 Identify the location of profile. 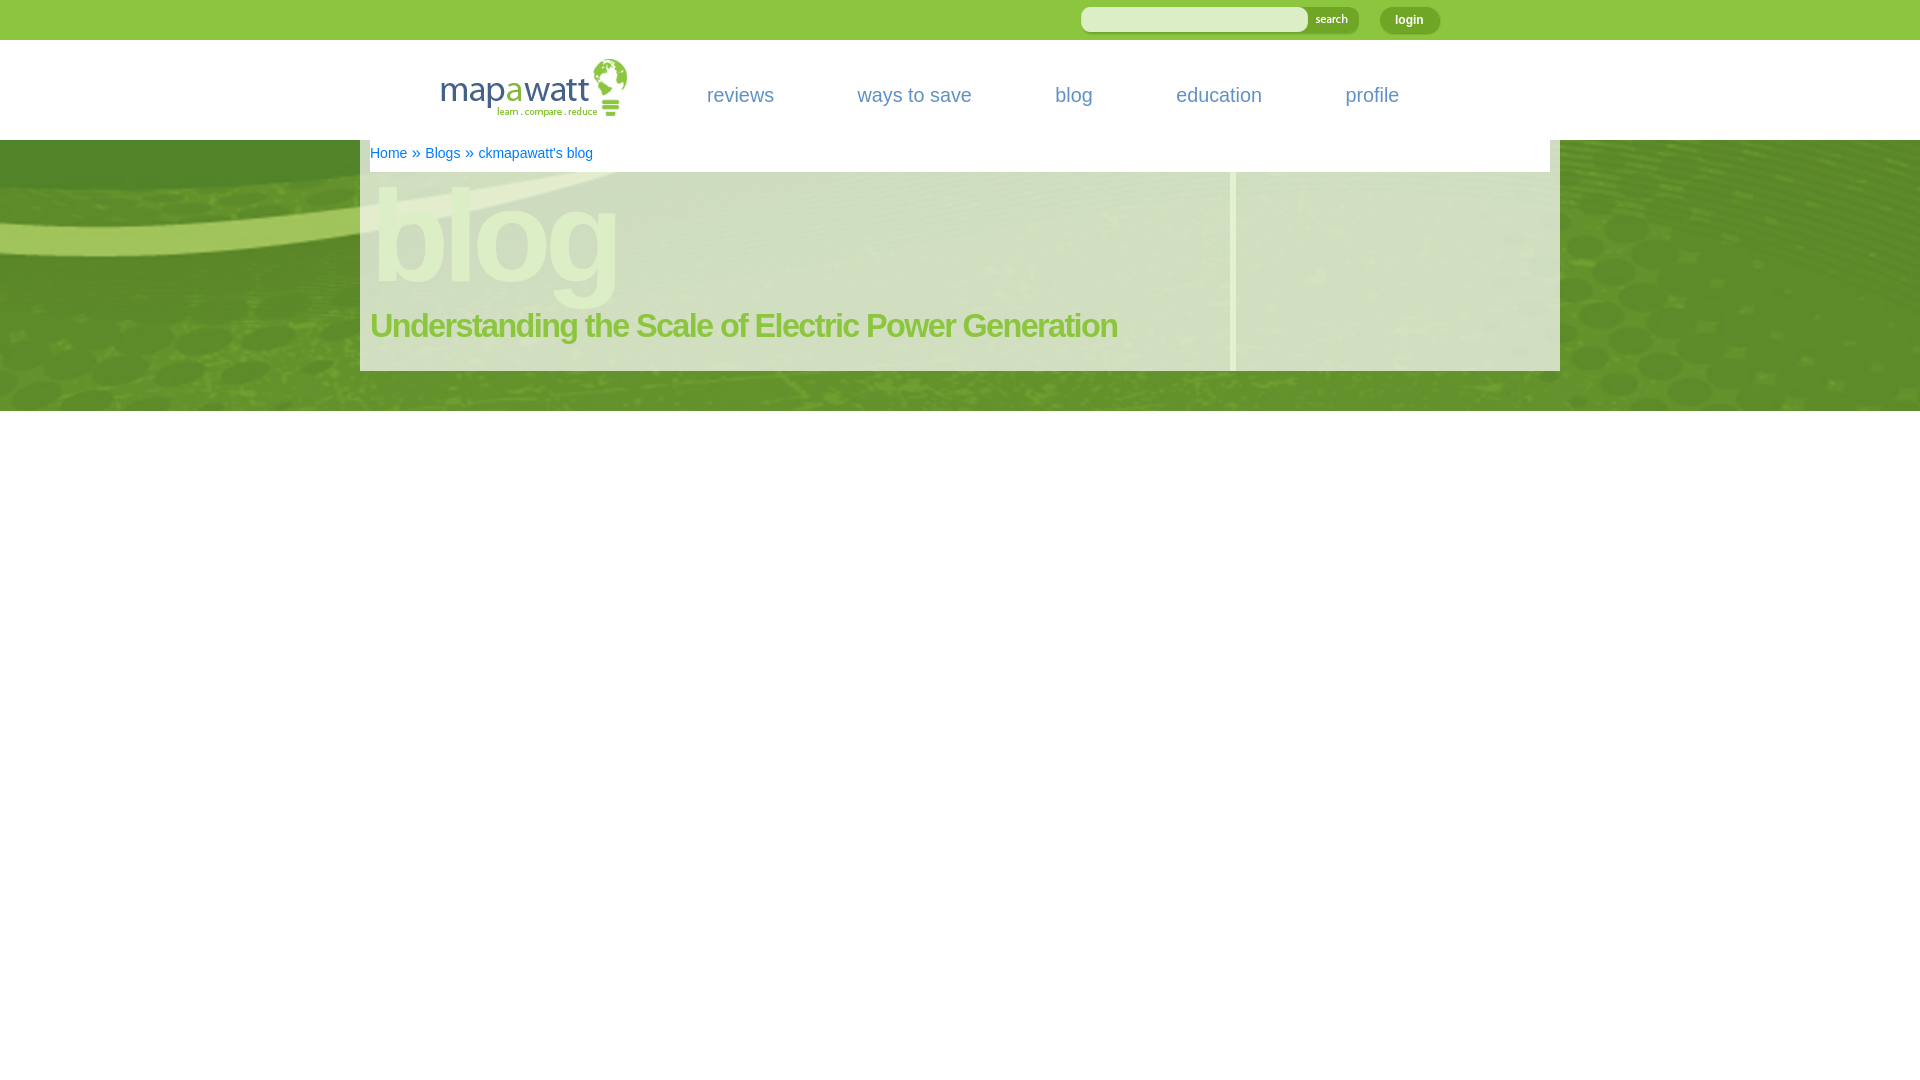
(1372, 94).